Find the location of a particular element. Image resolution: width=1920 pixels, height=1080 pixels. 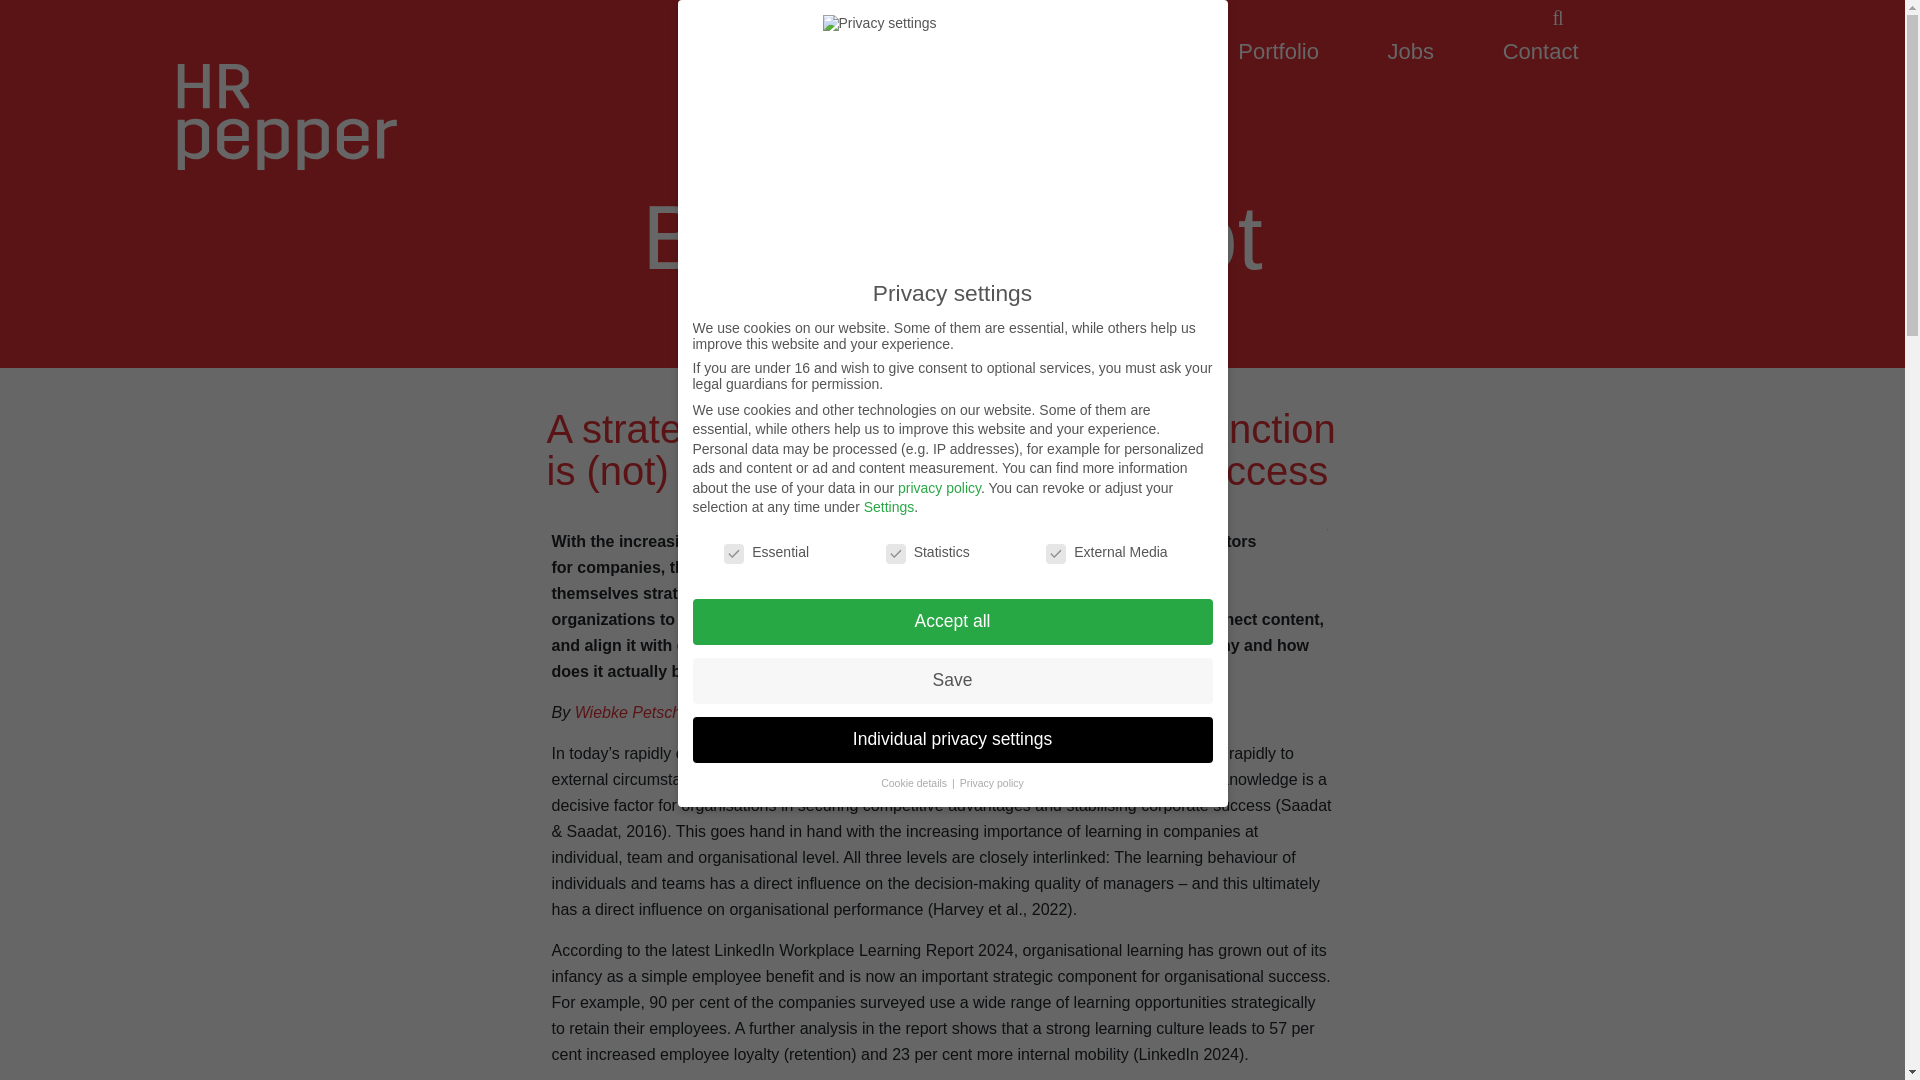

Jobs is located at coordinates (1411, 50).